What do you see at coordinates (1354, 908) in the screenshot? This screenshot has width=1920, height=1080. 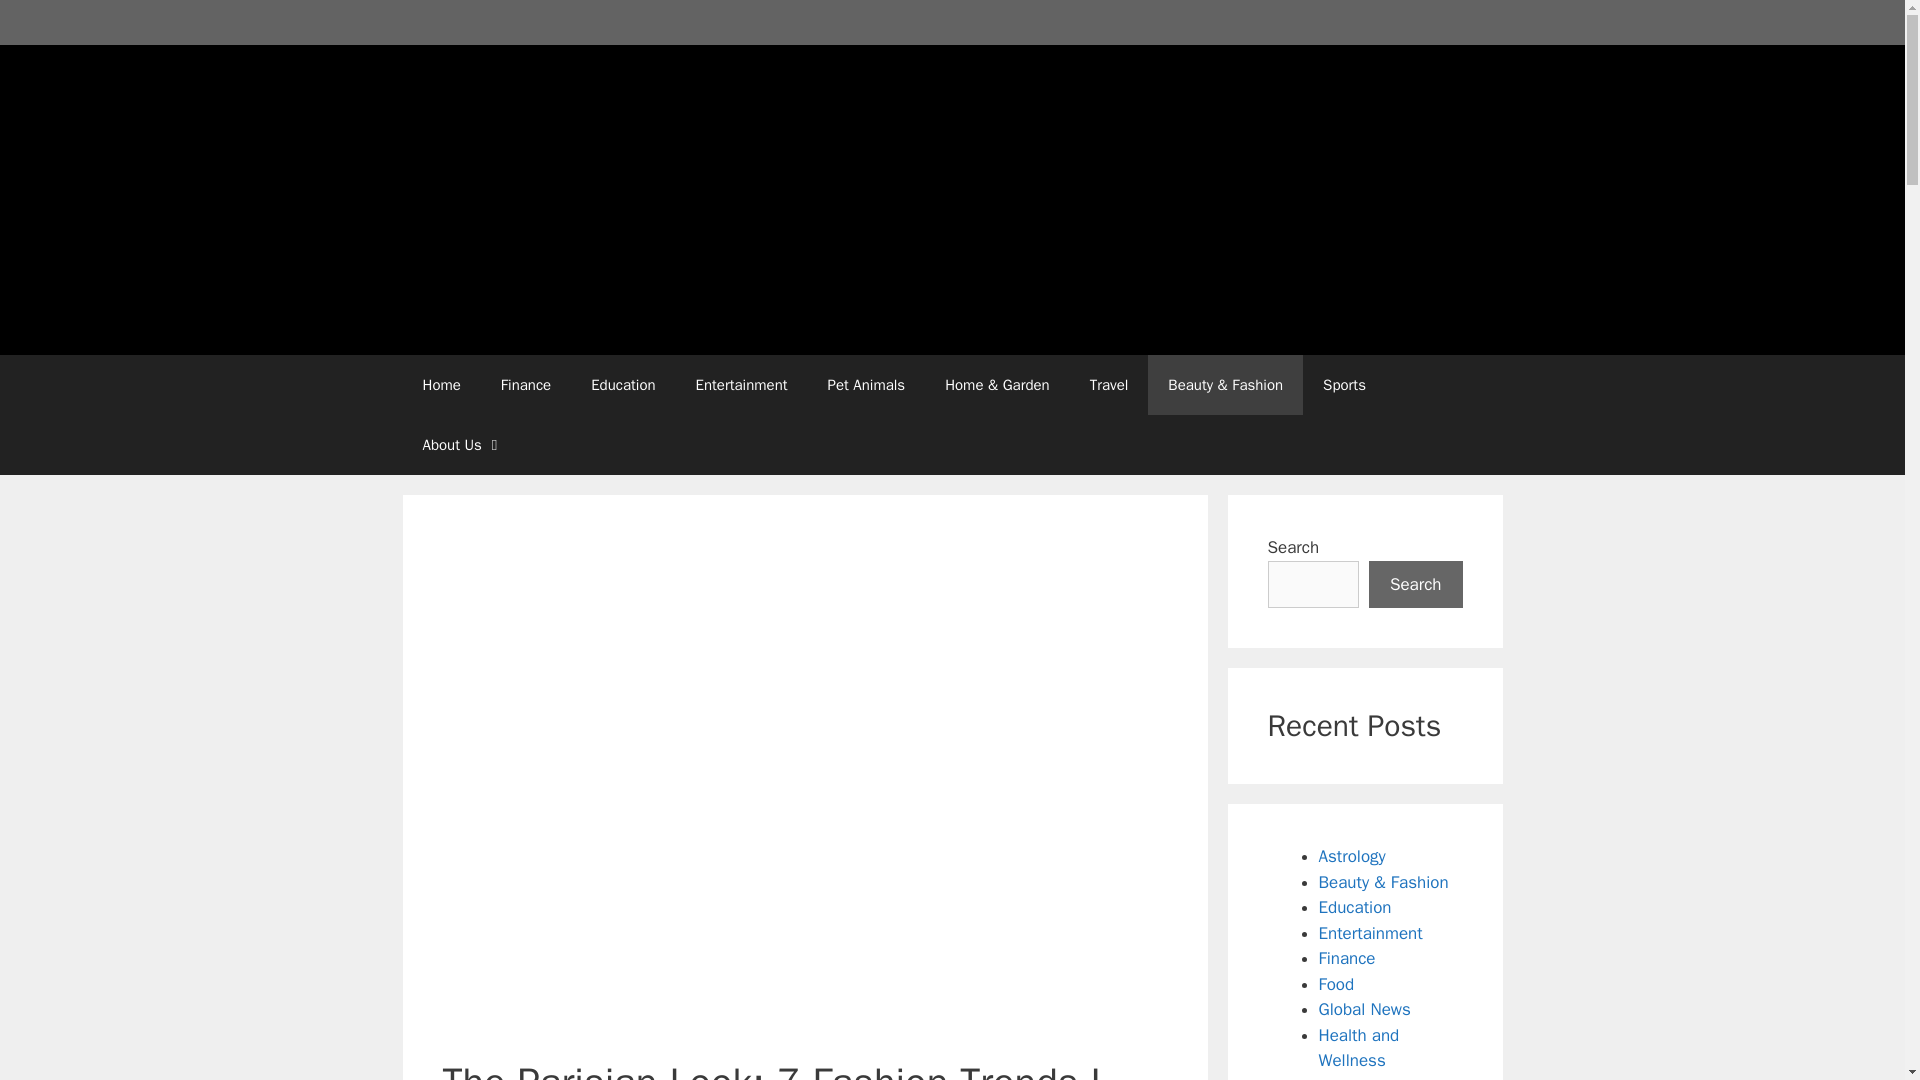 I see `Education` at bounding box center [1354, 908].